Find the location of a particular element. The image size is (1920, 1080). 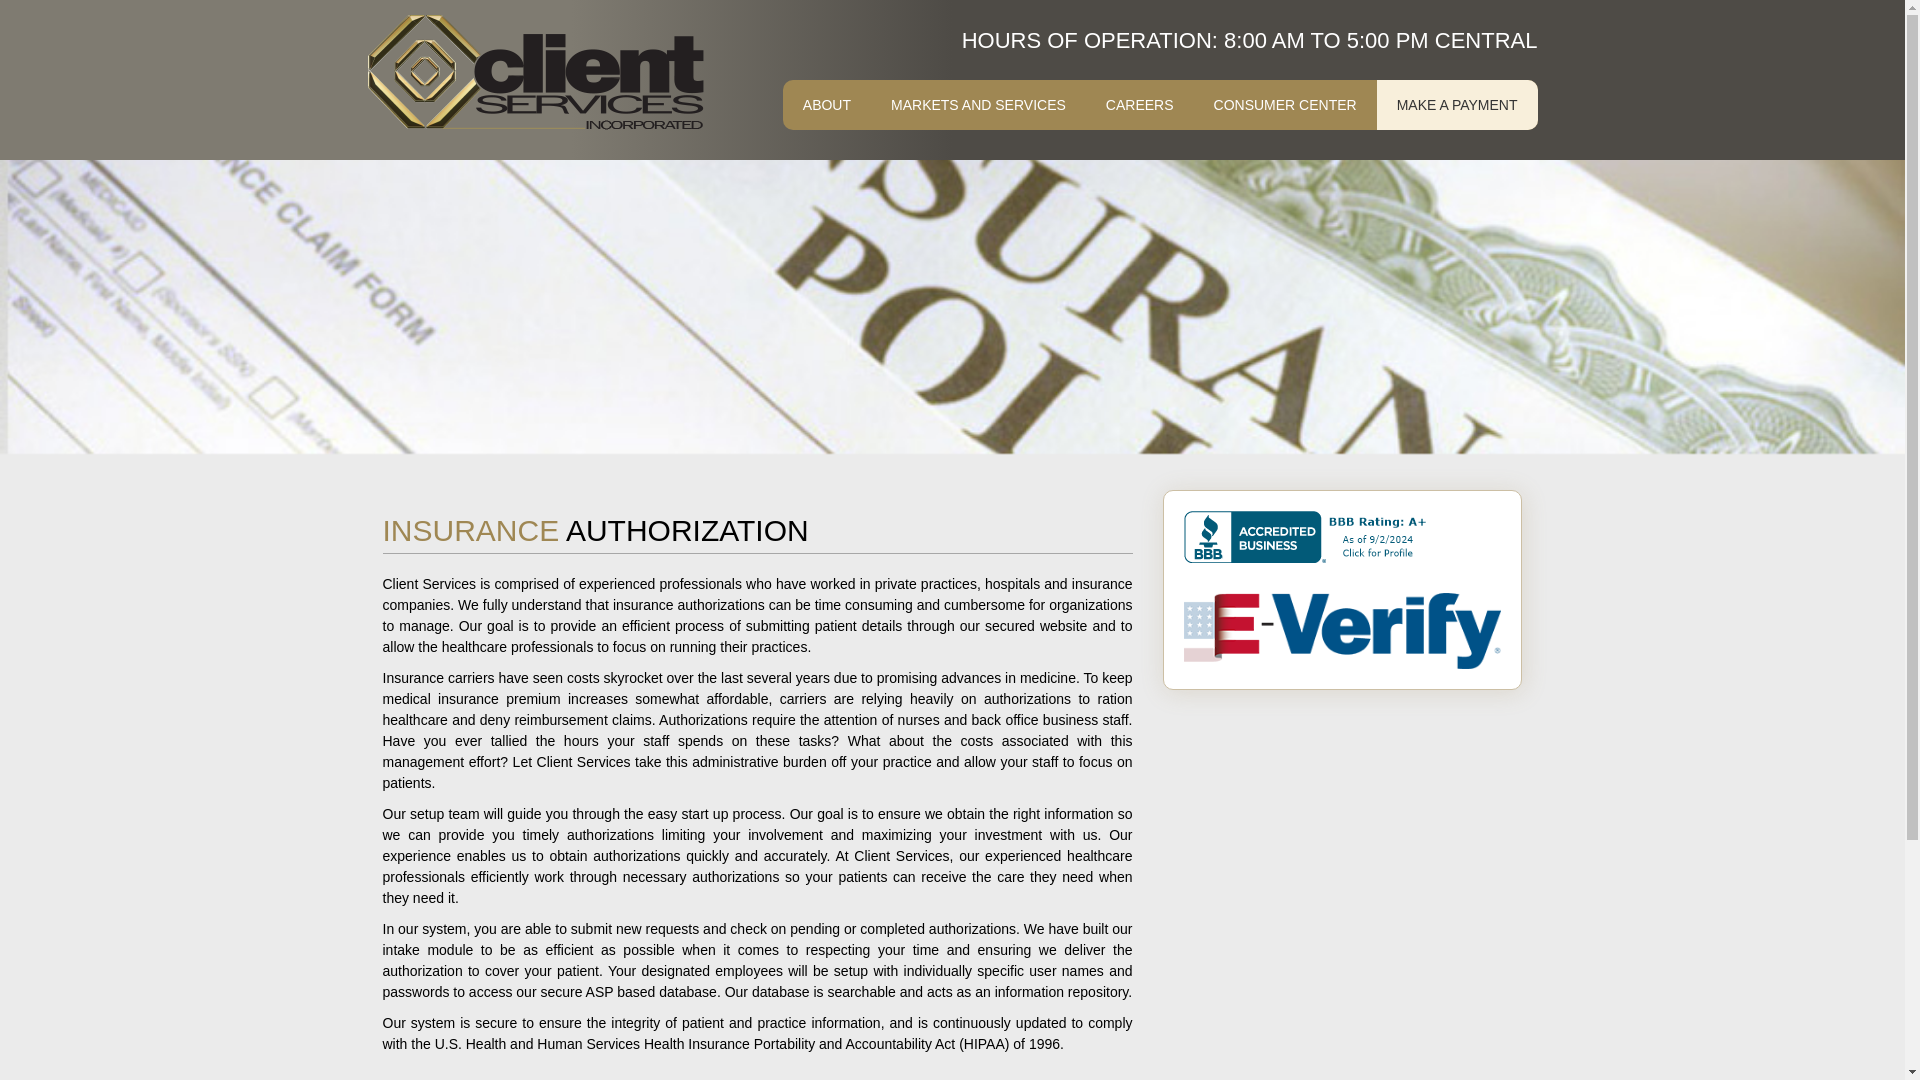

About is located at coordinates (827, 104).